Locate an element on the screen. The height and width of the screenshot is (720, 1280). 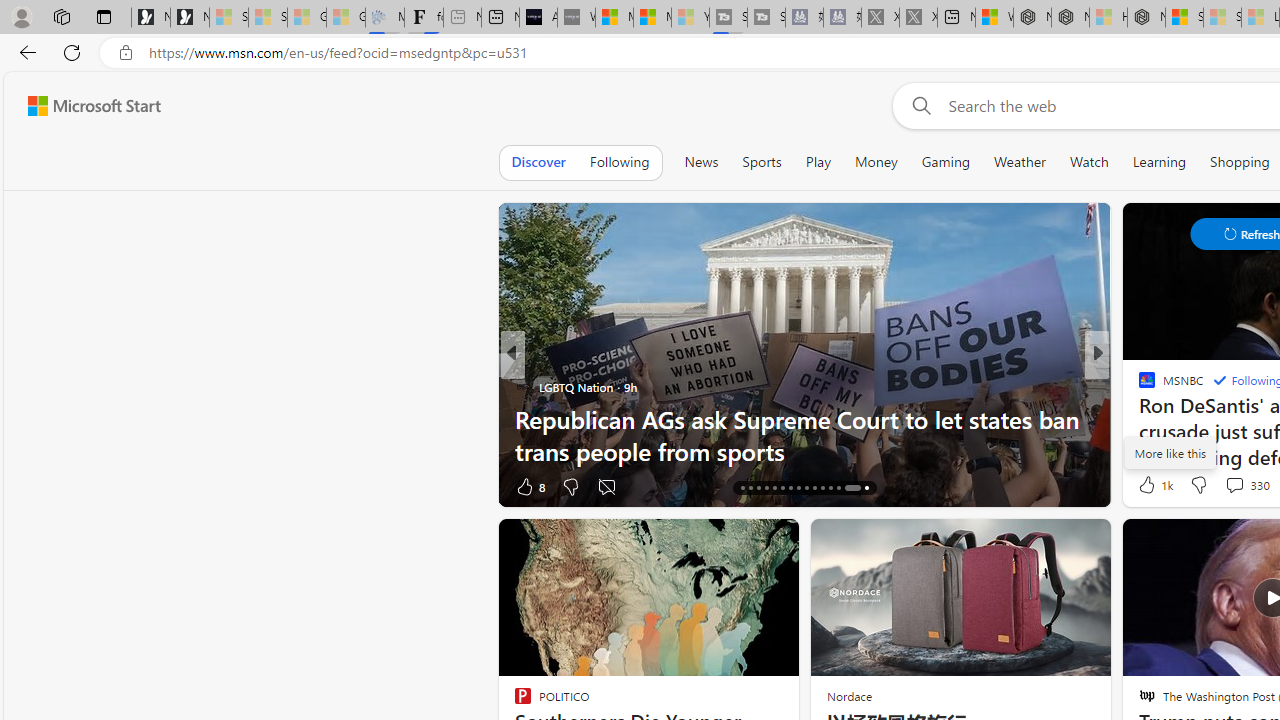
View comments 6 Comment is located at coordinates (11, 486).